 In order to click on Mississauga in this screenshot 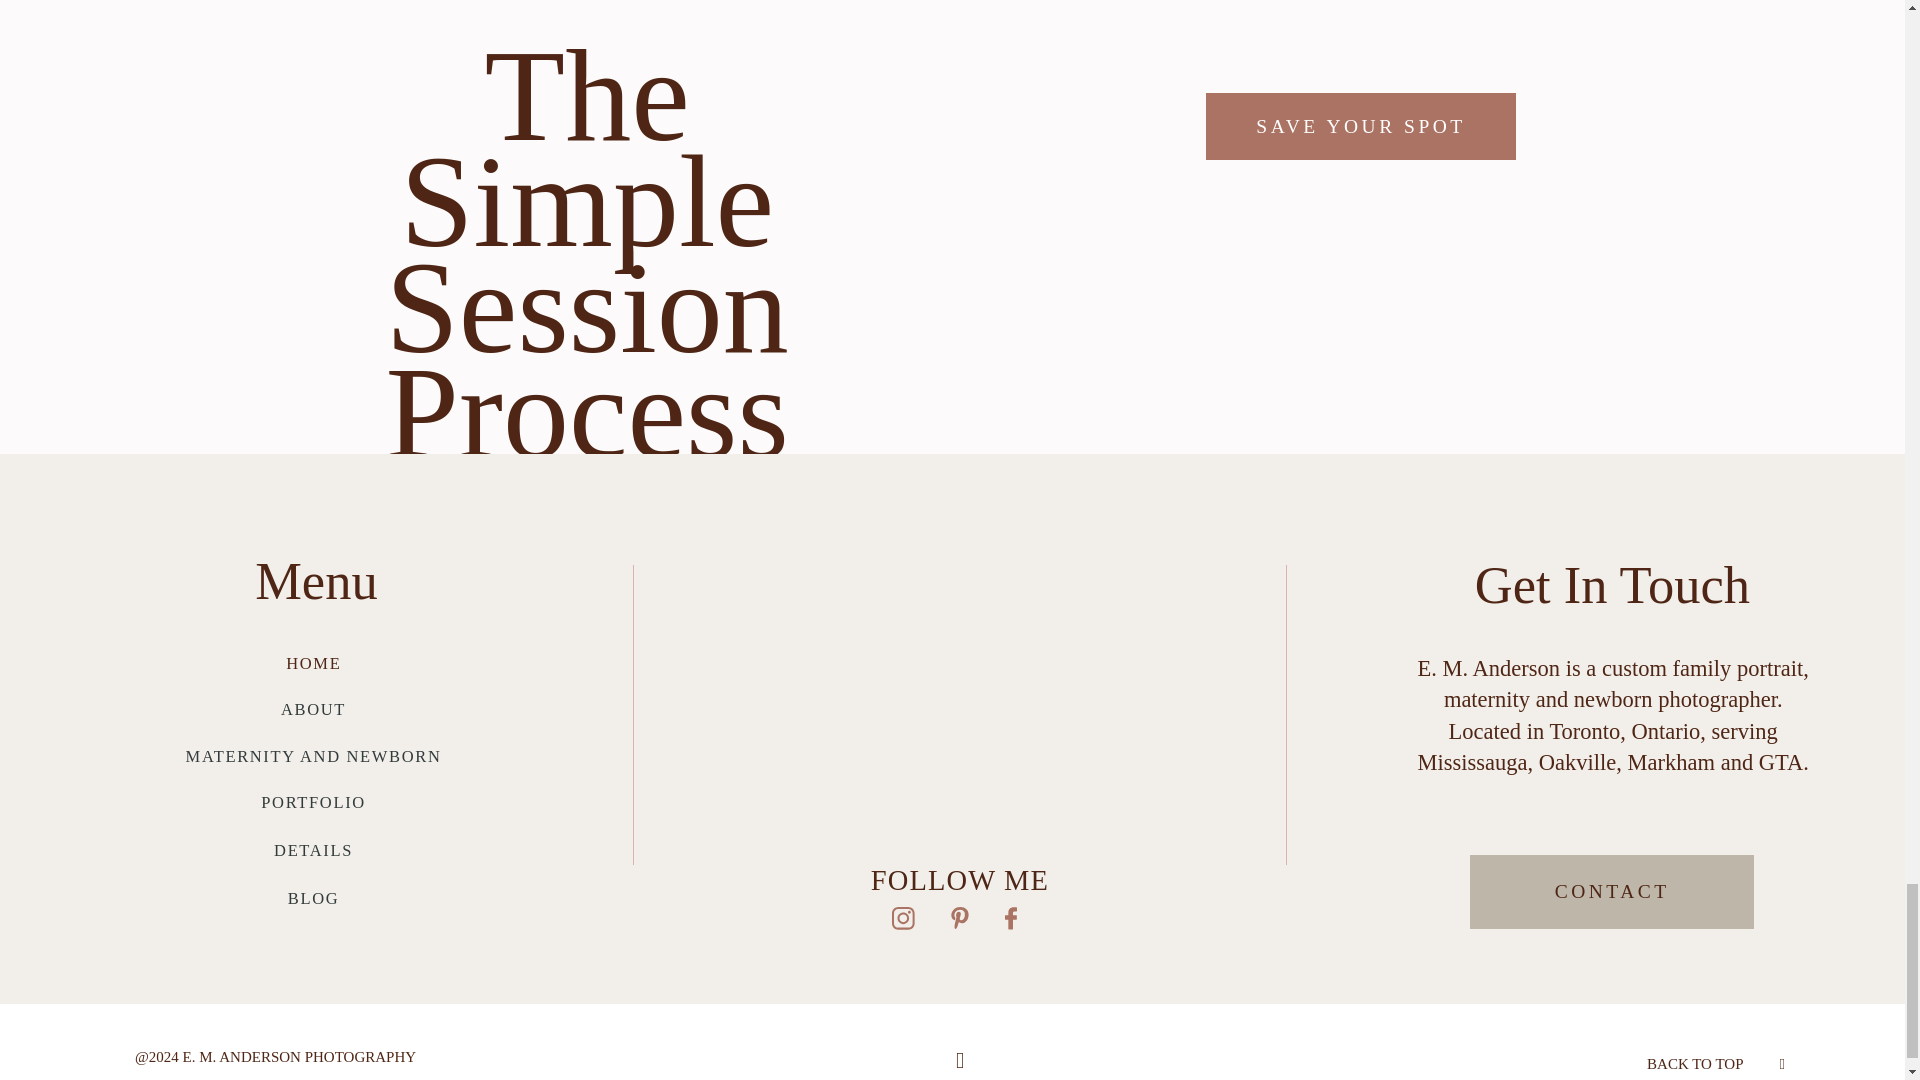, I will do `click(1473, 762)`.